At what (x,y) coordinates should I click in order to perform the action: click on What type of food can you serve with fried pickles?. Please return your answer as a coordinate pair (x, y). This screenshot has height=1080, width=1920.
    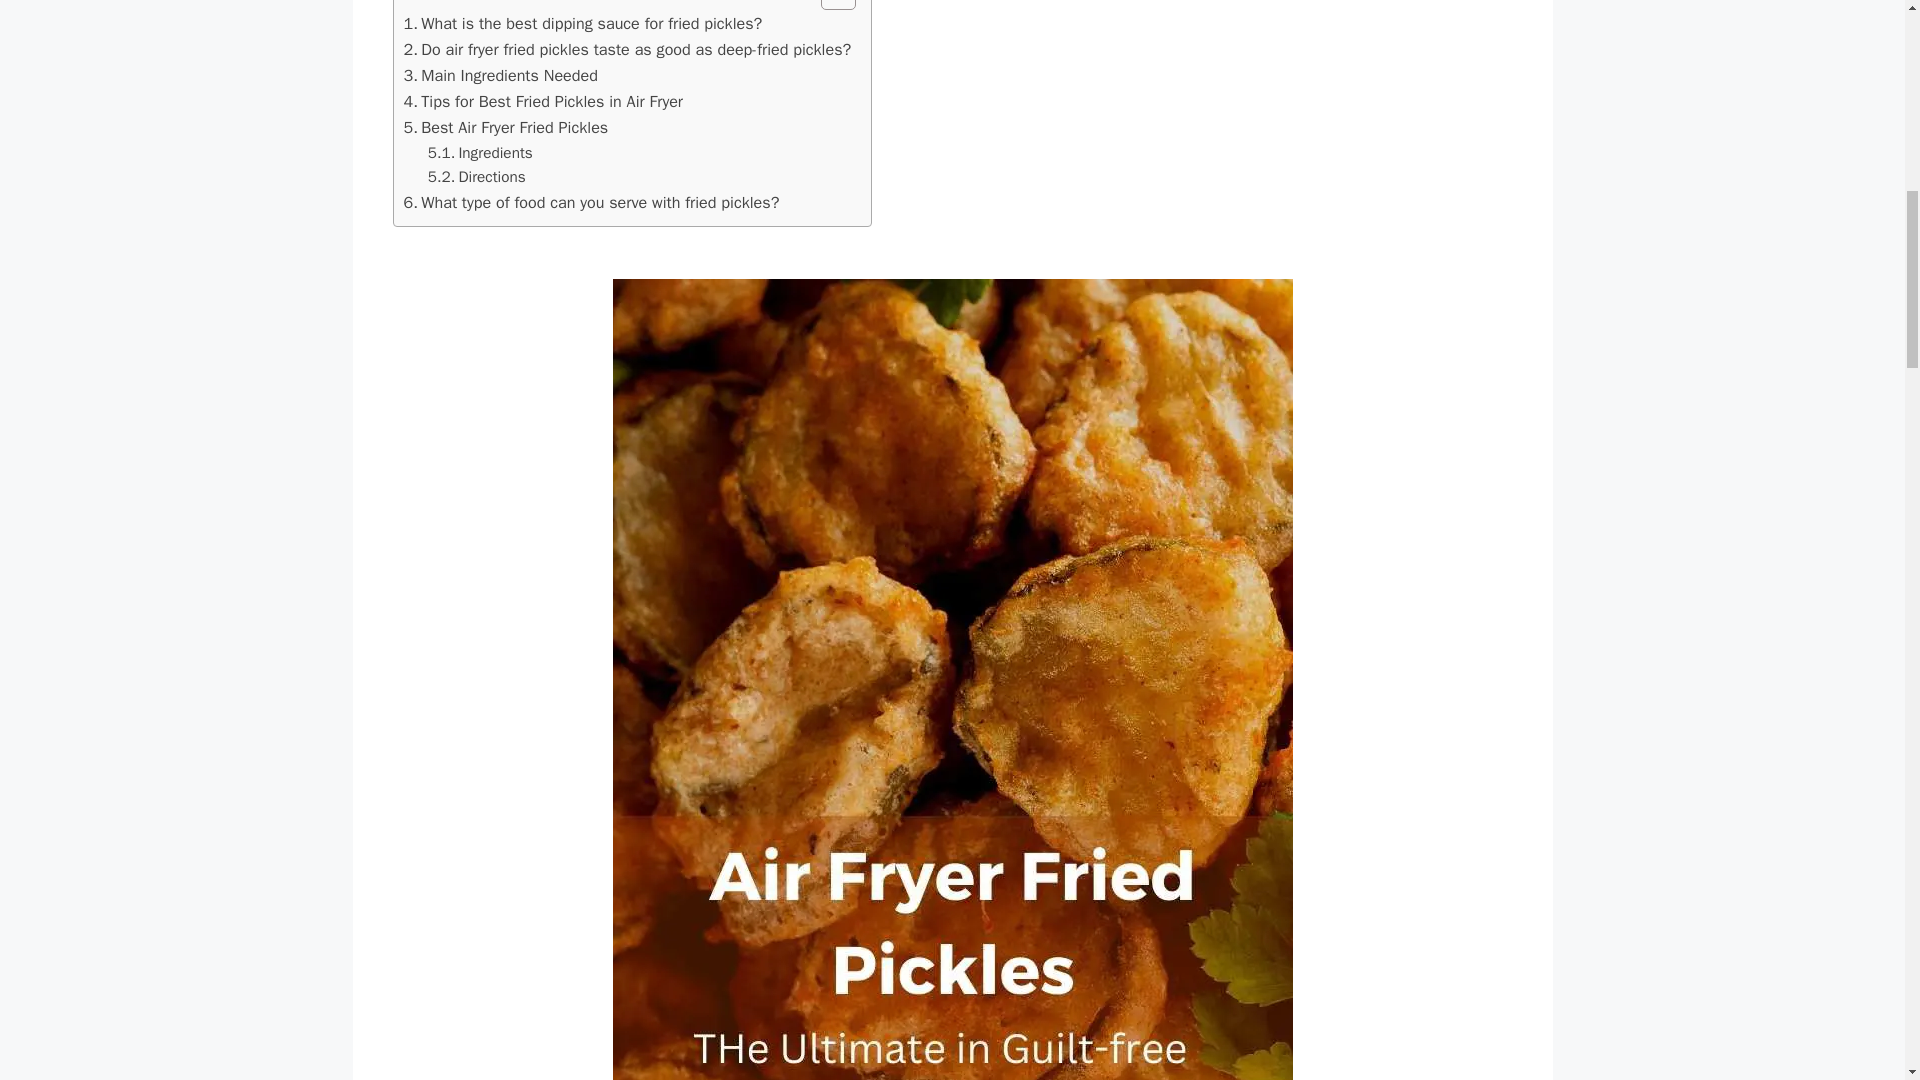
    Looking at the image, I should click on (591, 203).